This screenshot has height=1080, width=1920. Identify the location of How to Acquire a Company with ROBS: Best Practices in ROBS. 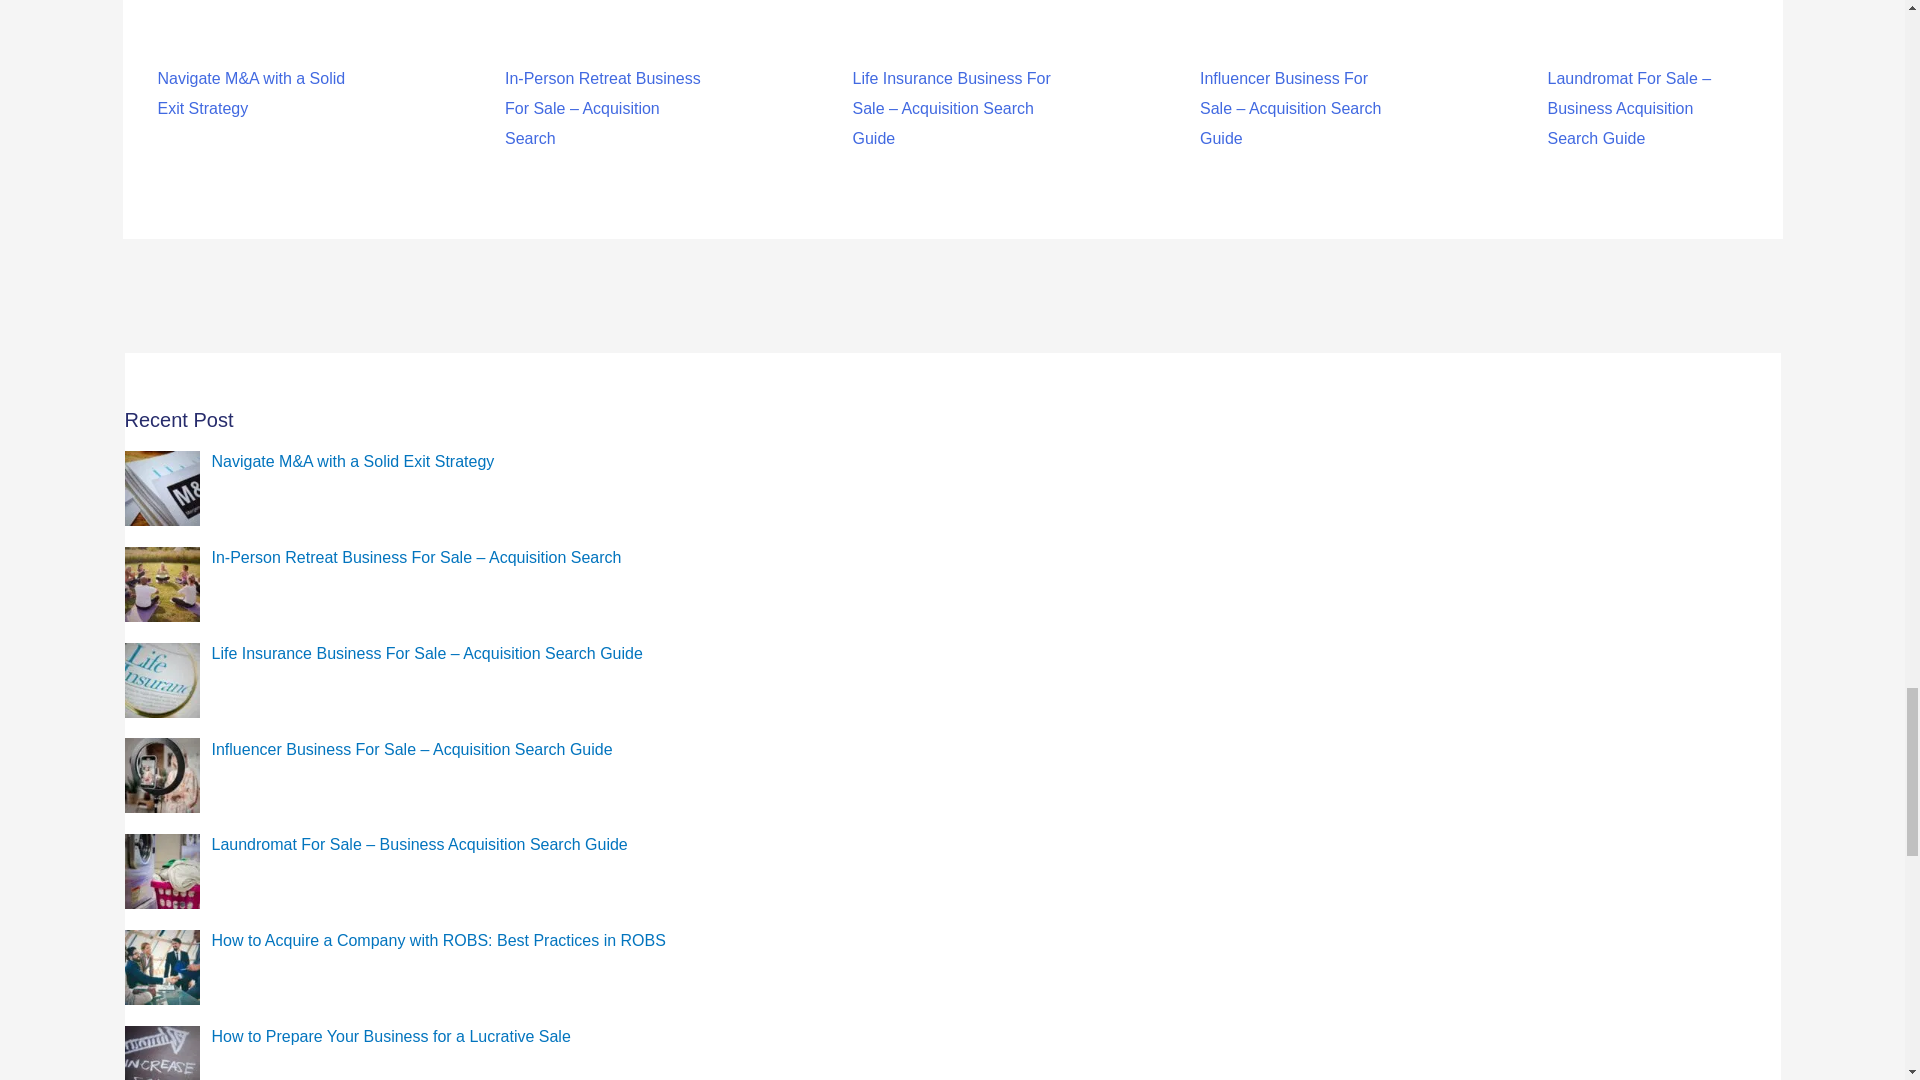
(438, 940).